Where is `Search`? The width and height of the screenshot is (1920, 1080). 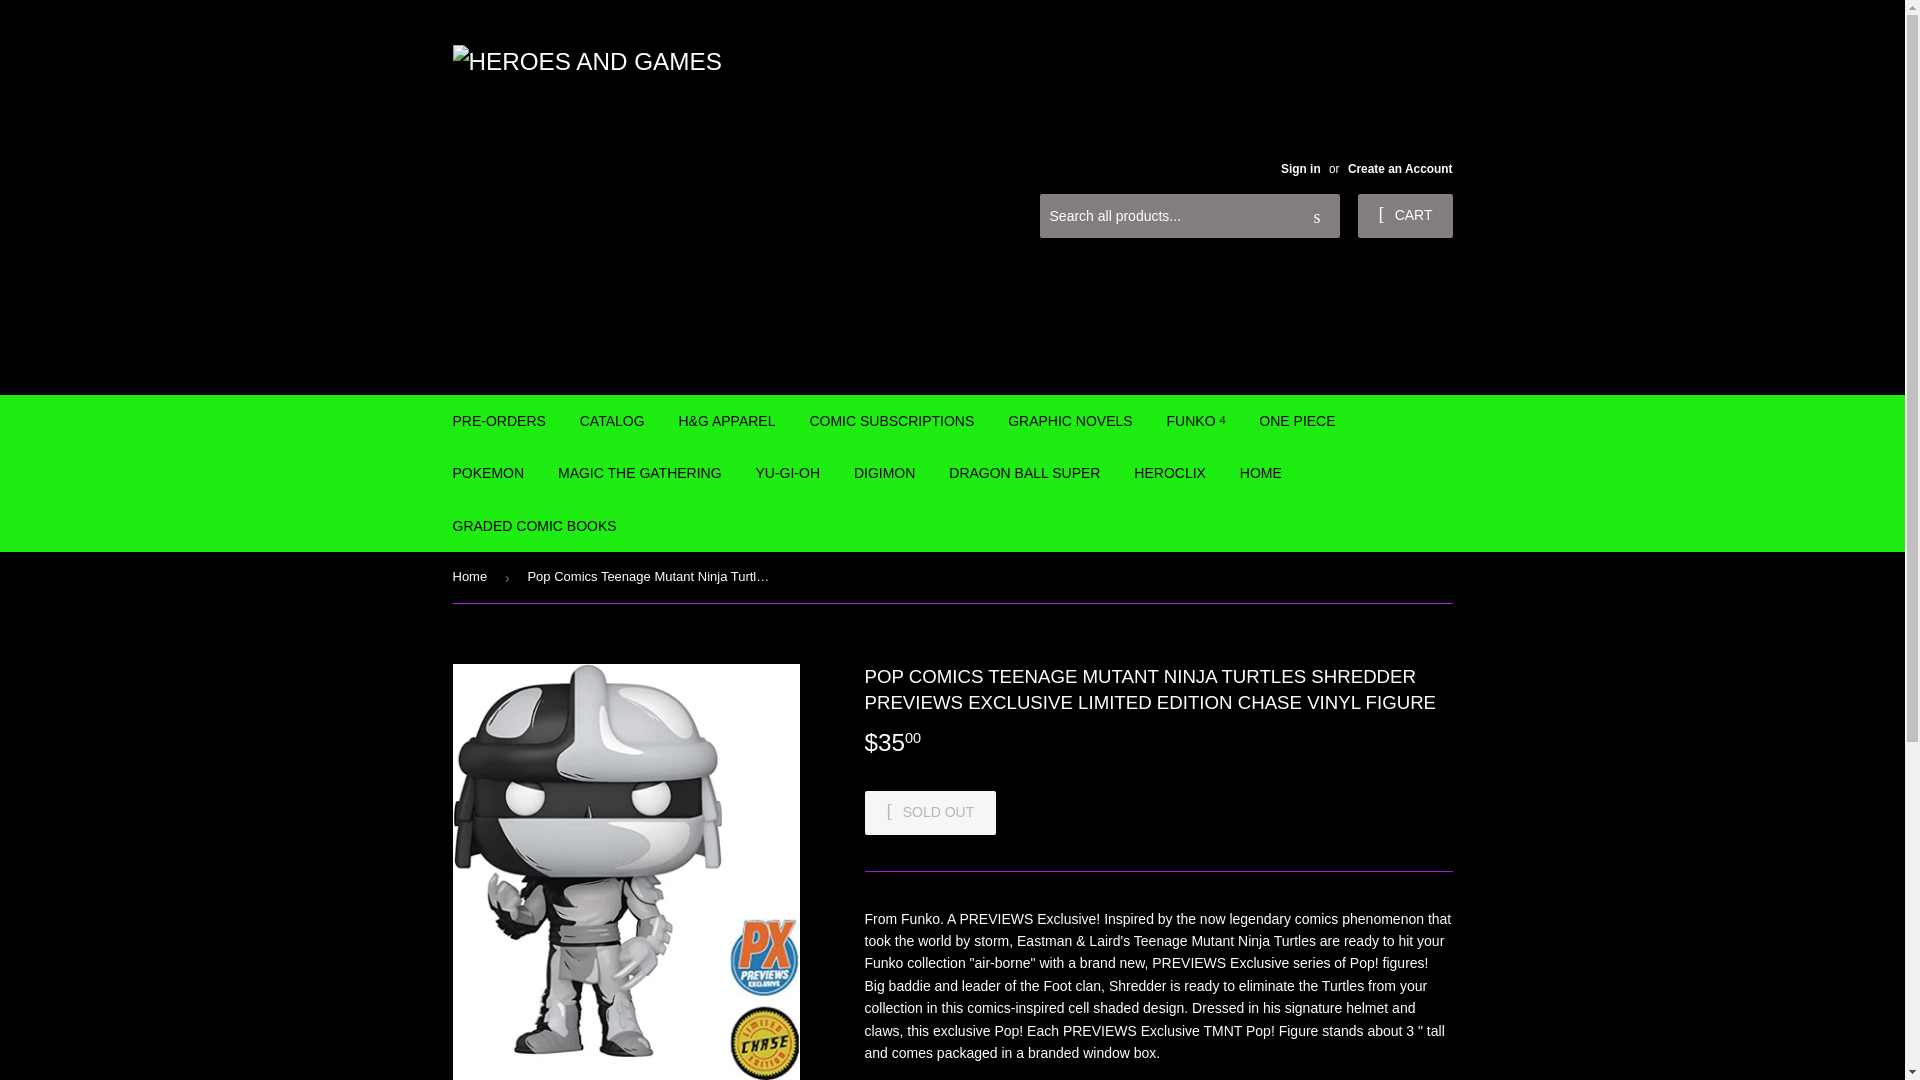 Search is located at coordinates (1317, 216).